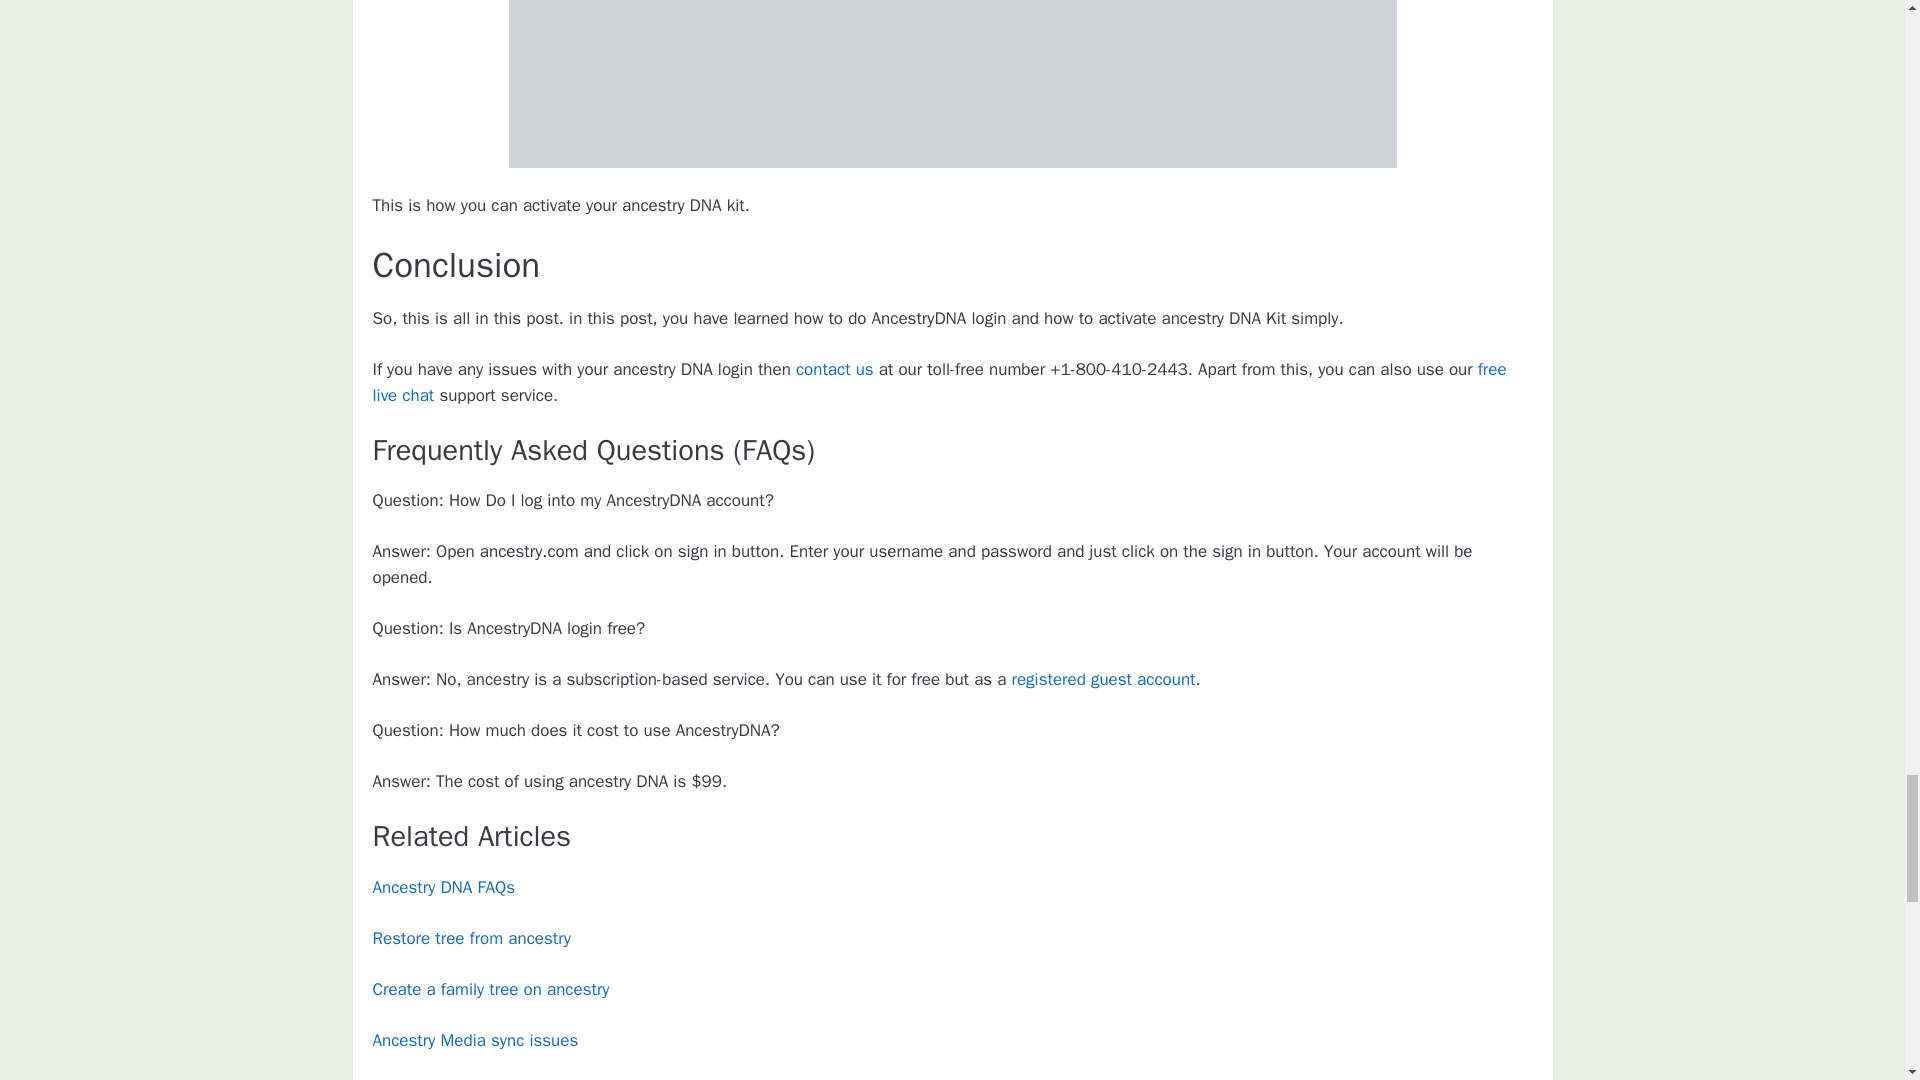 The width and height of the screenshot is (1920, 1080). What do you see at coordinates (938, 382) in the screenshot?
I see `free live chat` at bounding box center [938, 382].